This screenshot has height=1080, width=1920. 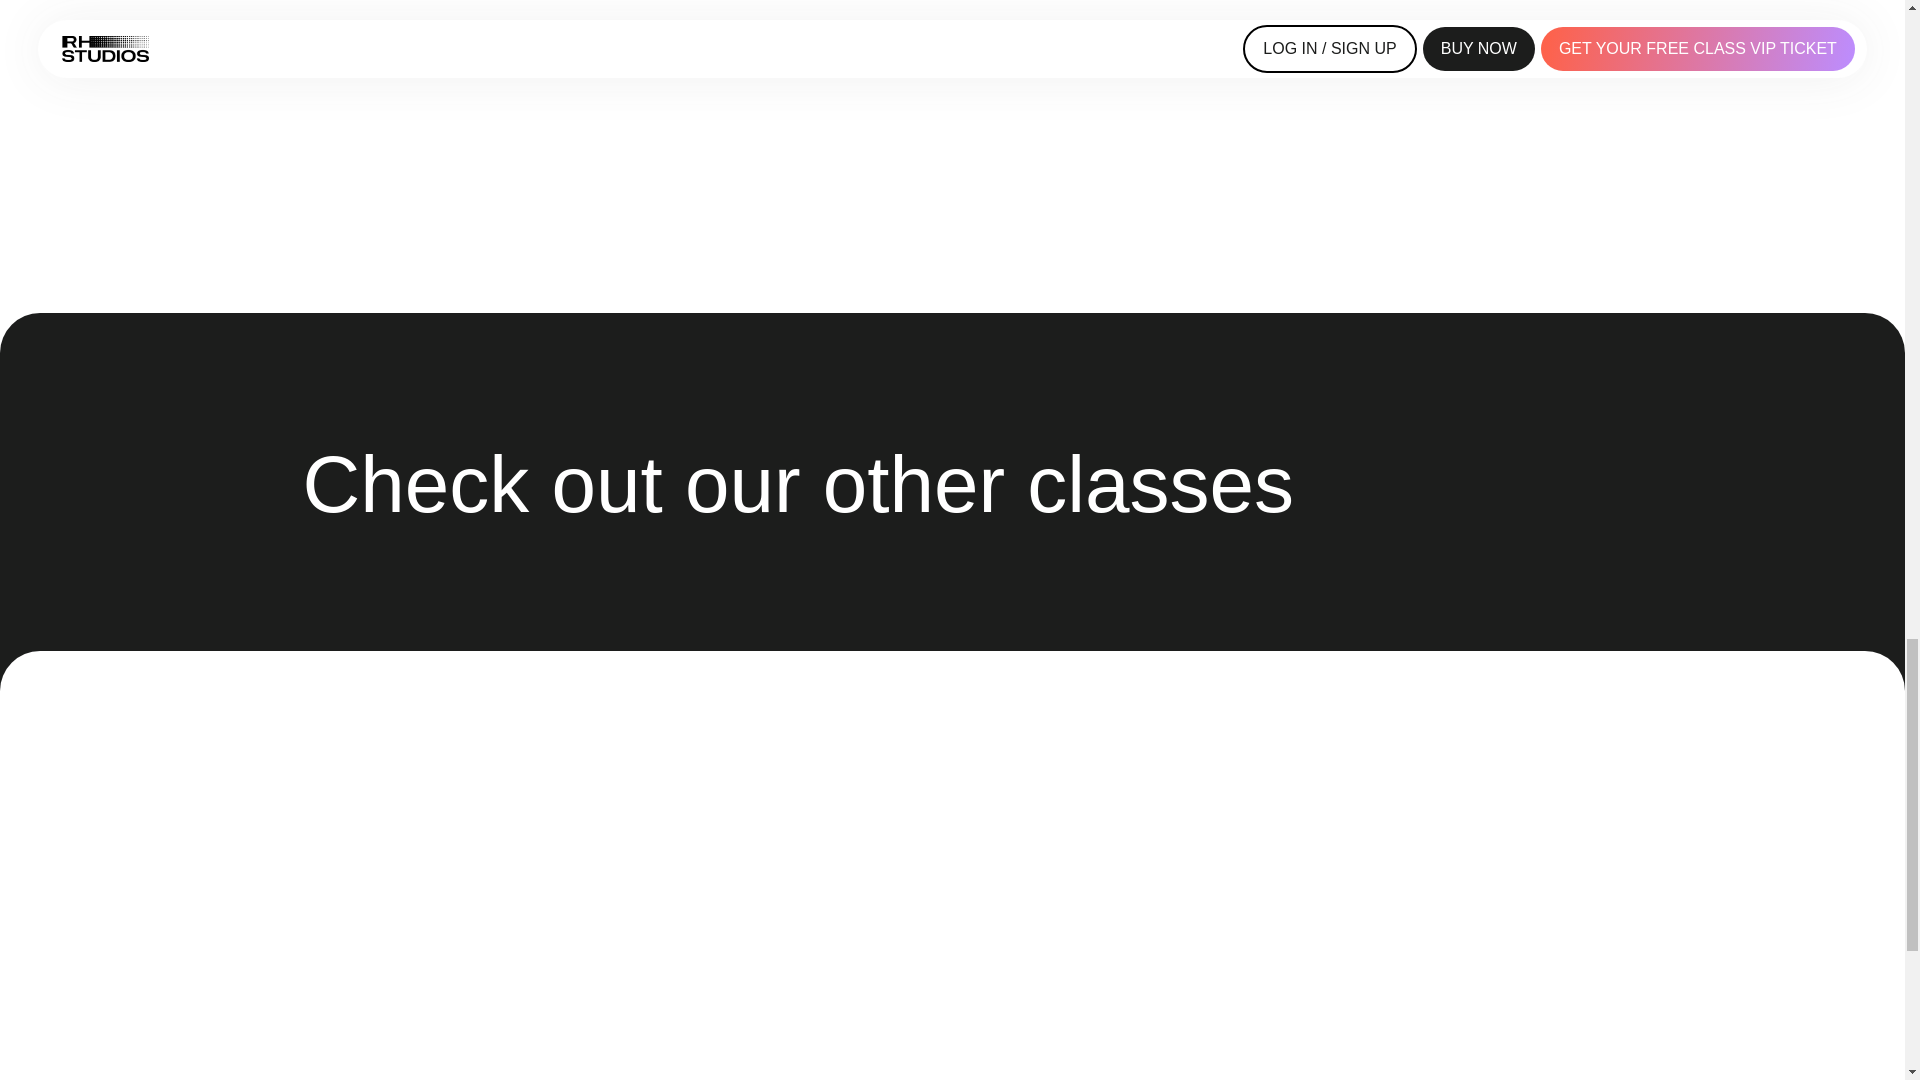 What do you see at coordinates (951, 484) in the screenshot?
I see `Check out our other classes` at bounding box center [951, 484].